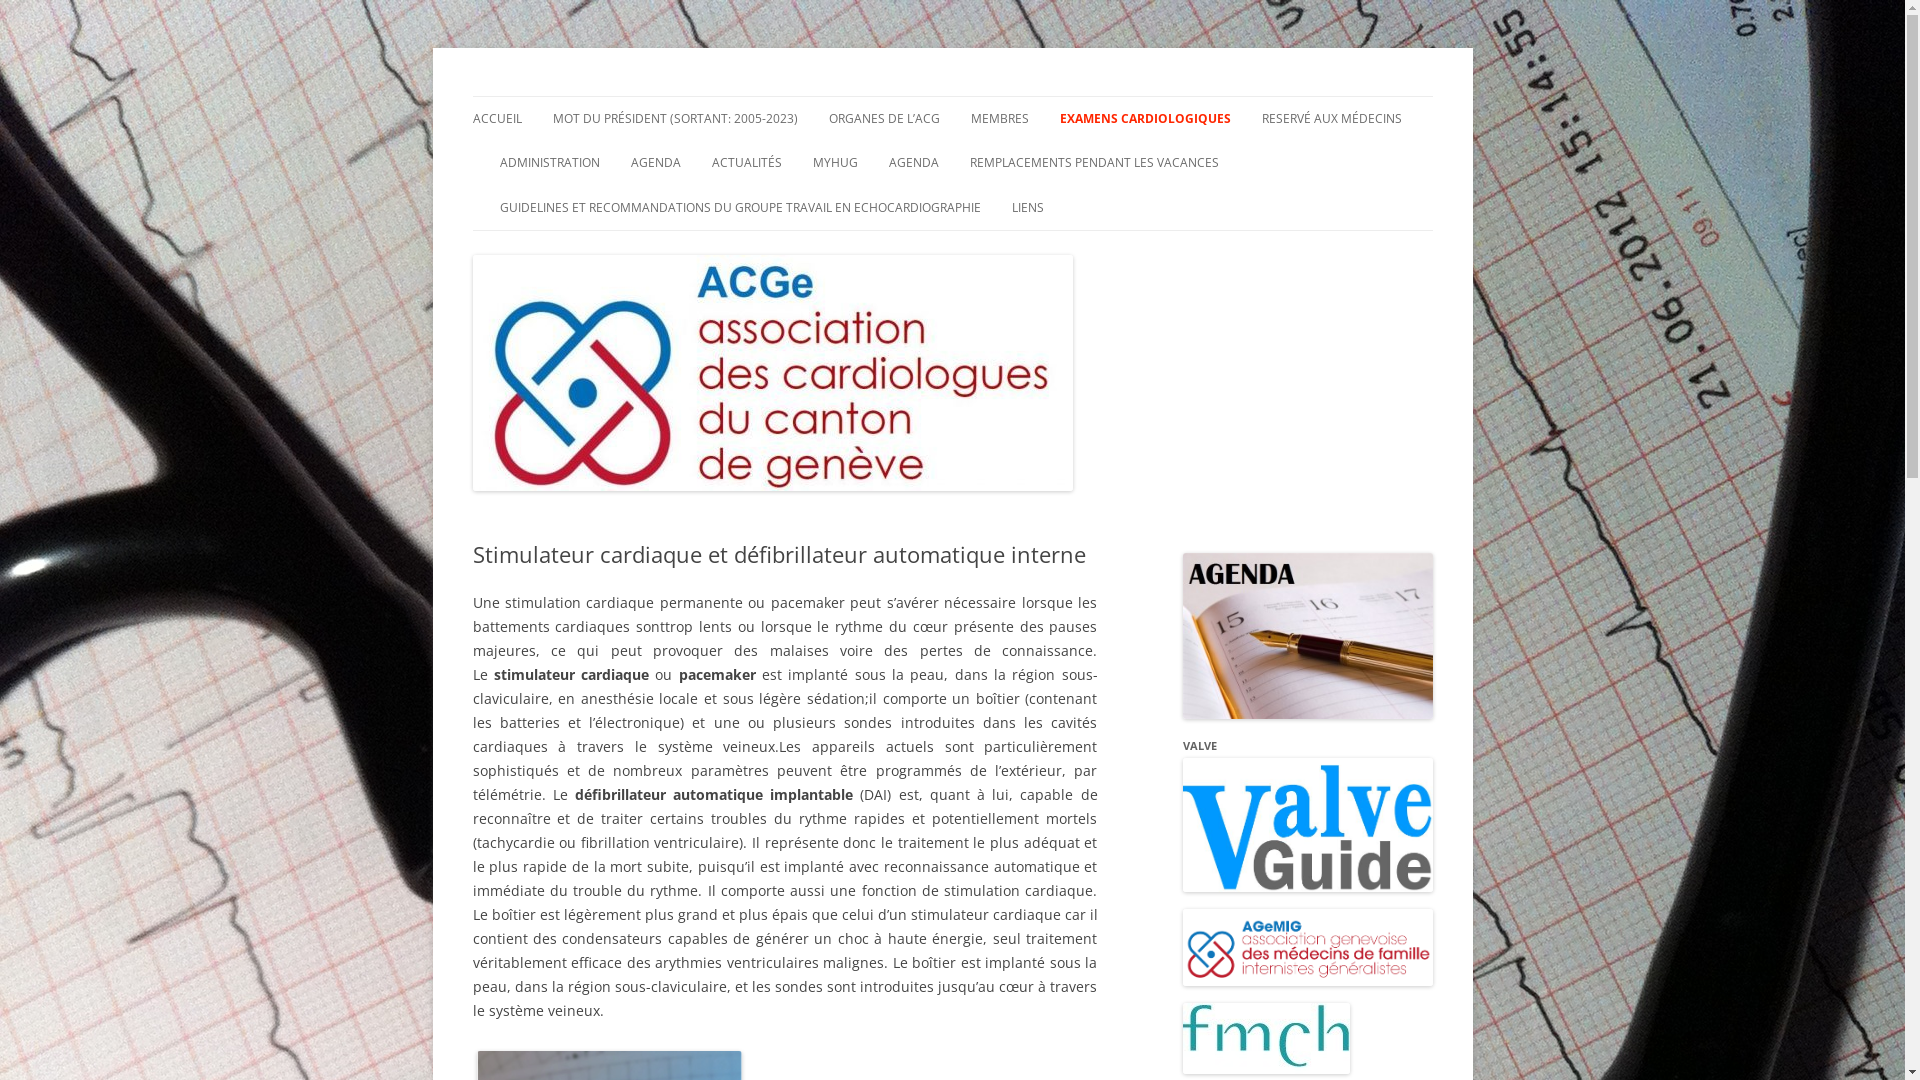 Image resolution: width=1920 pixels, height=1080 pixels. What do you see at coordinates (1028, 208) in the screenshot?
I see `LIENS` at bounding box center [1028, 208].